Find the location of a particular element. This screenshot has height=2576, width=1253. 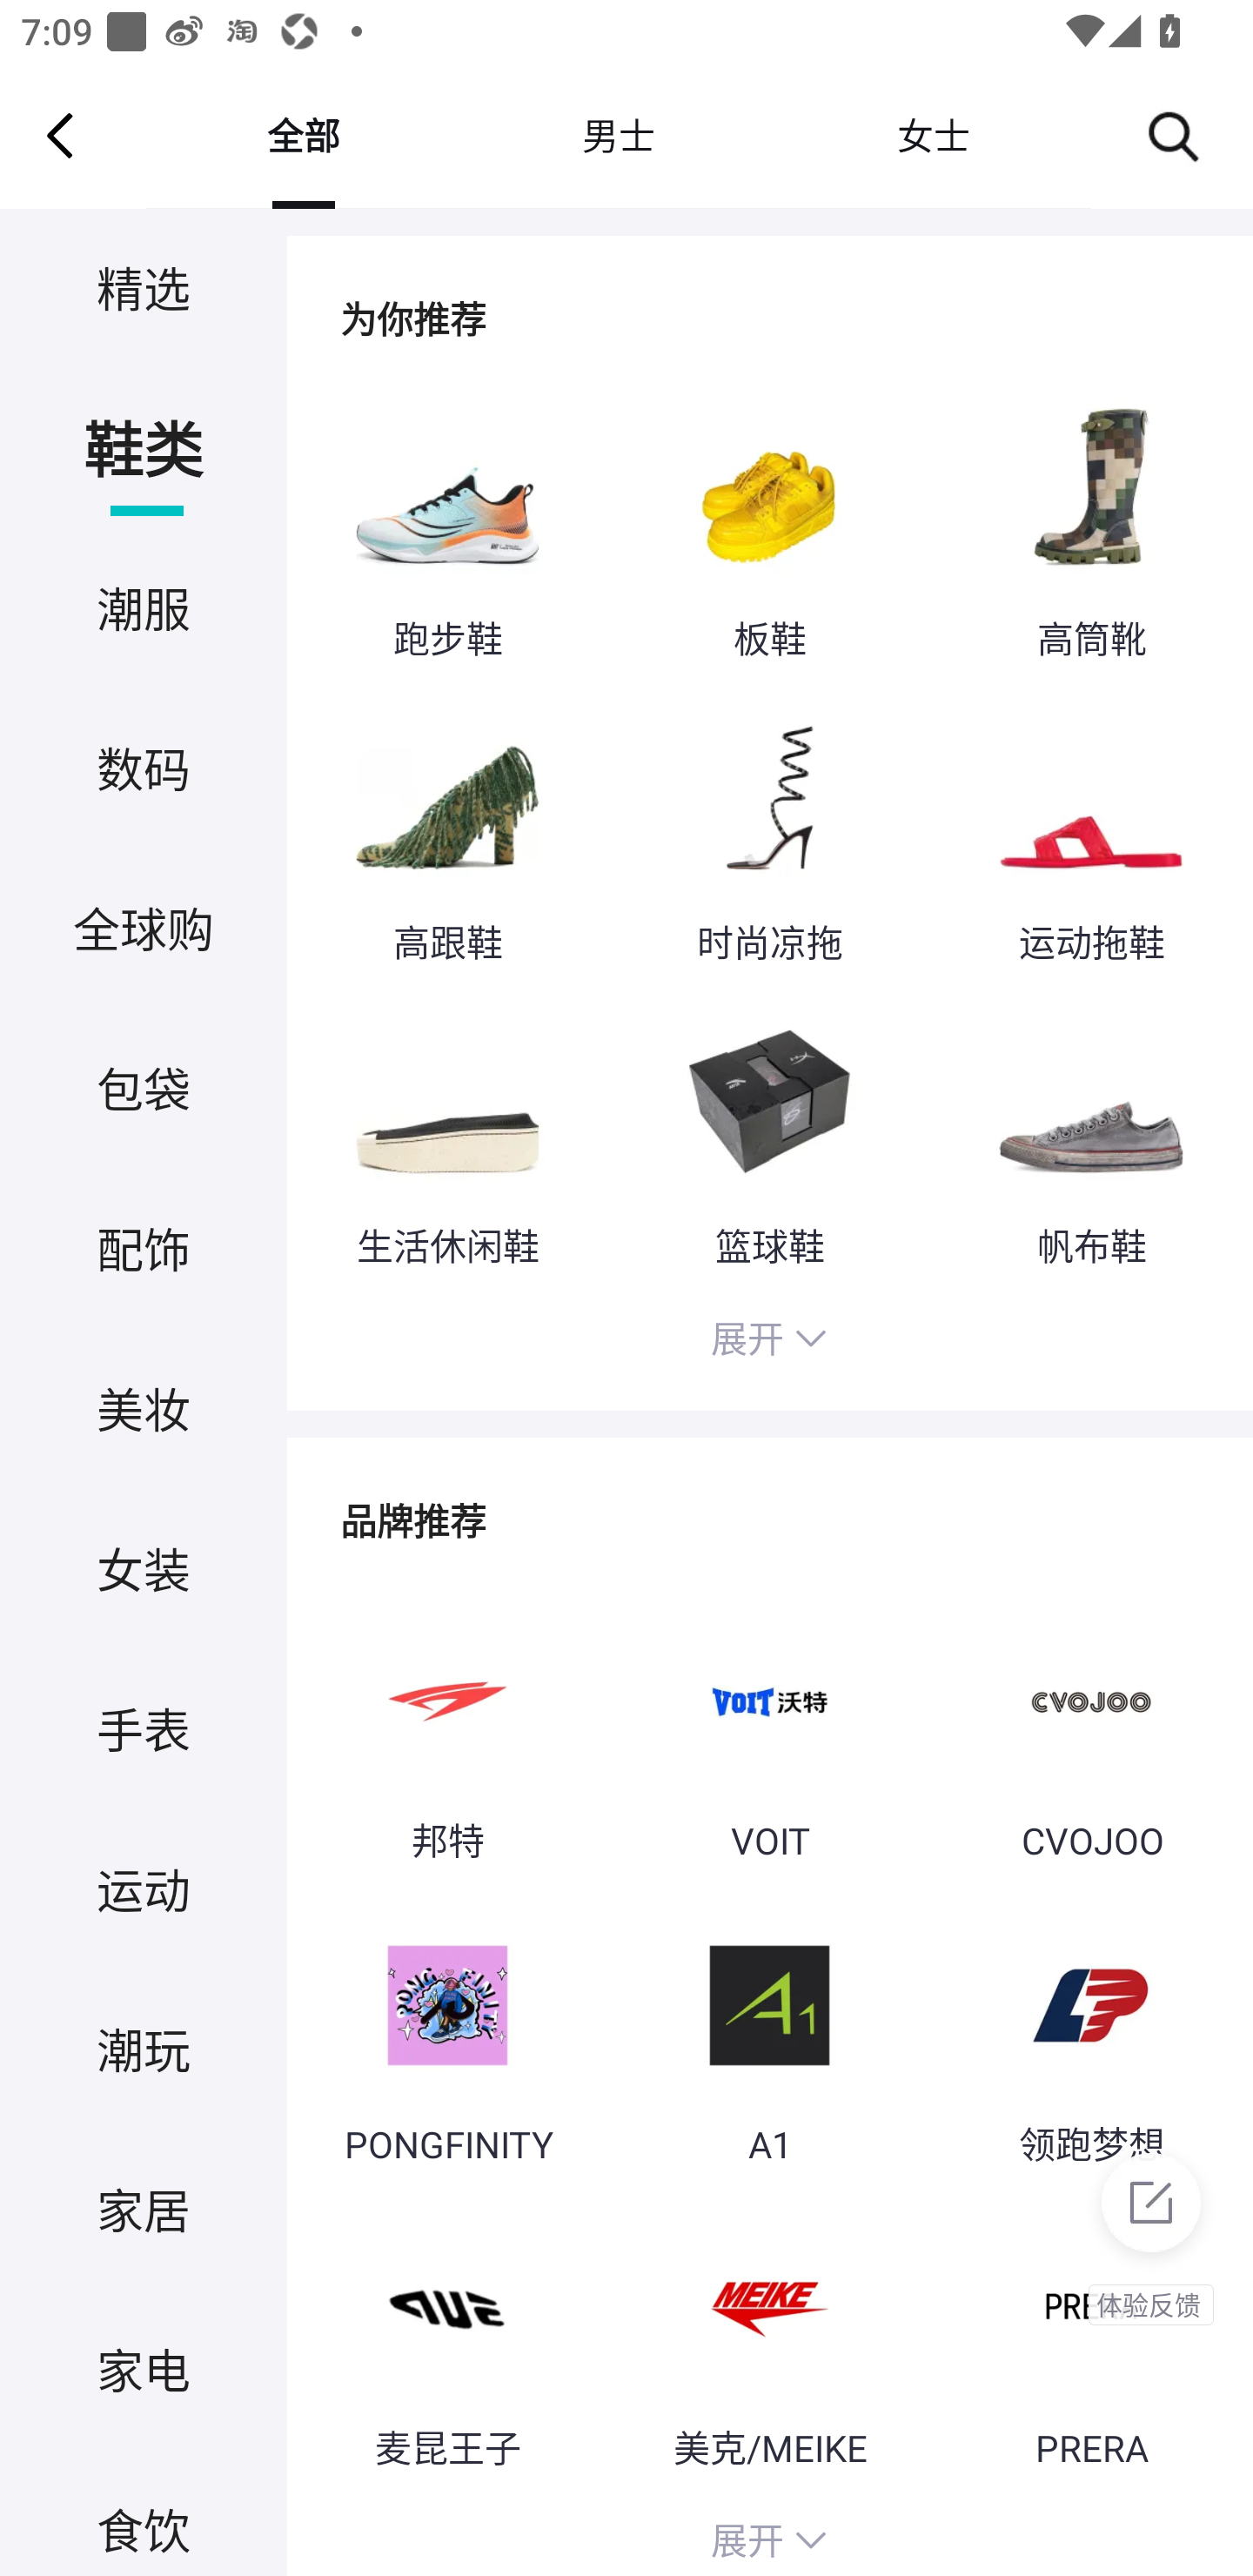

麦昆王子 is located at coordinates (447, 2344).